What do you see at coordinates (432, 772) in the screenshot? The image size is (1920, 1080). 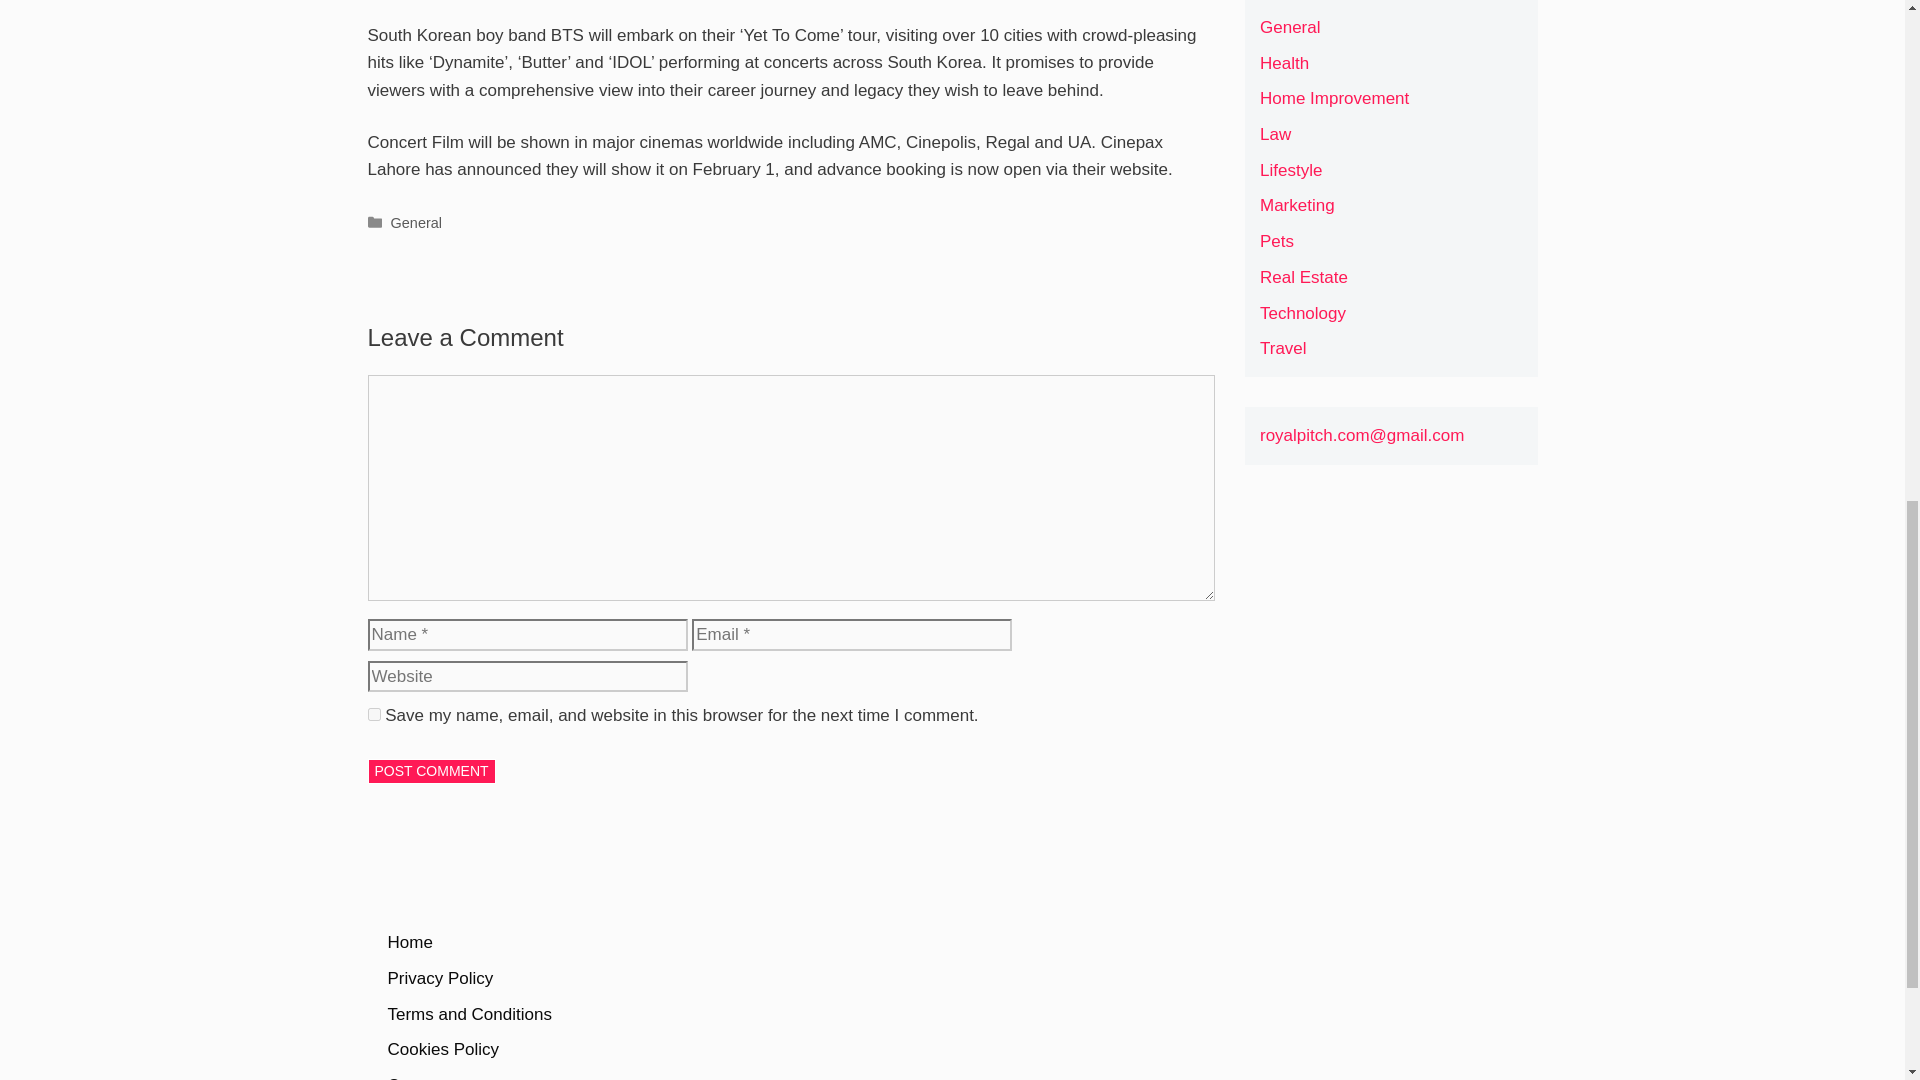 I see `Post Comment` at bounding box center [432, 772].